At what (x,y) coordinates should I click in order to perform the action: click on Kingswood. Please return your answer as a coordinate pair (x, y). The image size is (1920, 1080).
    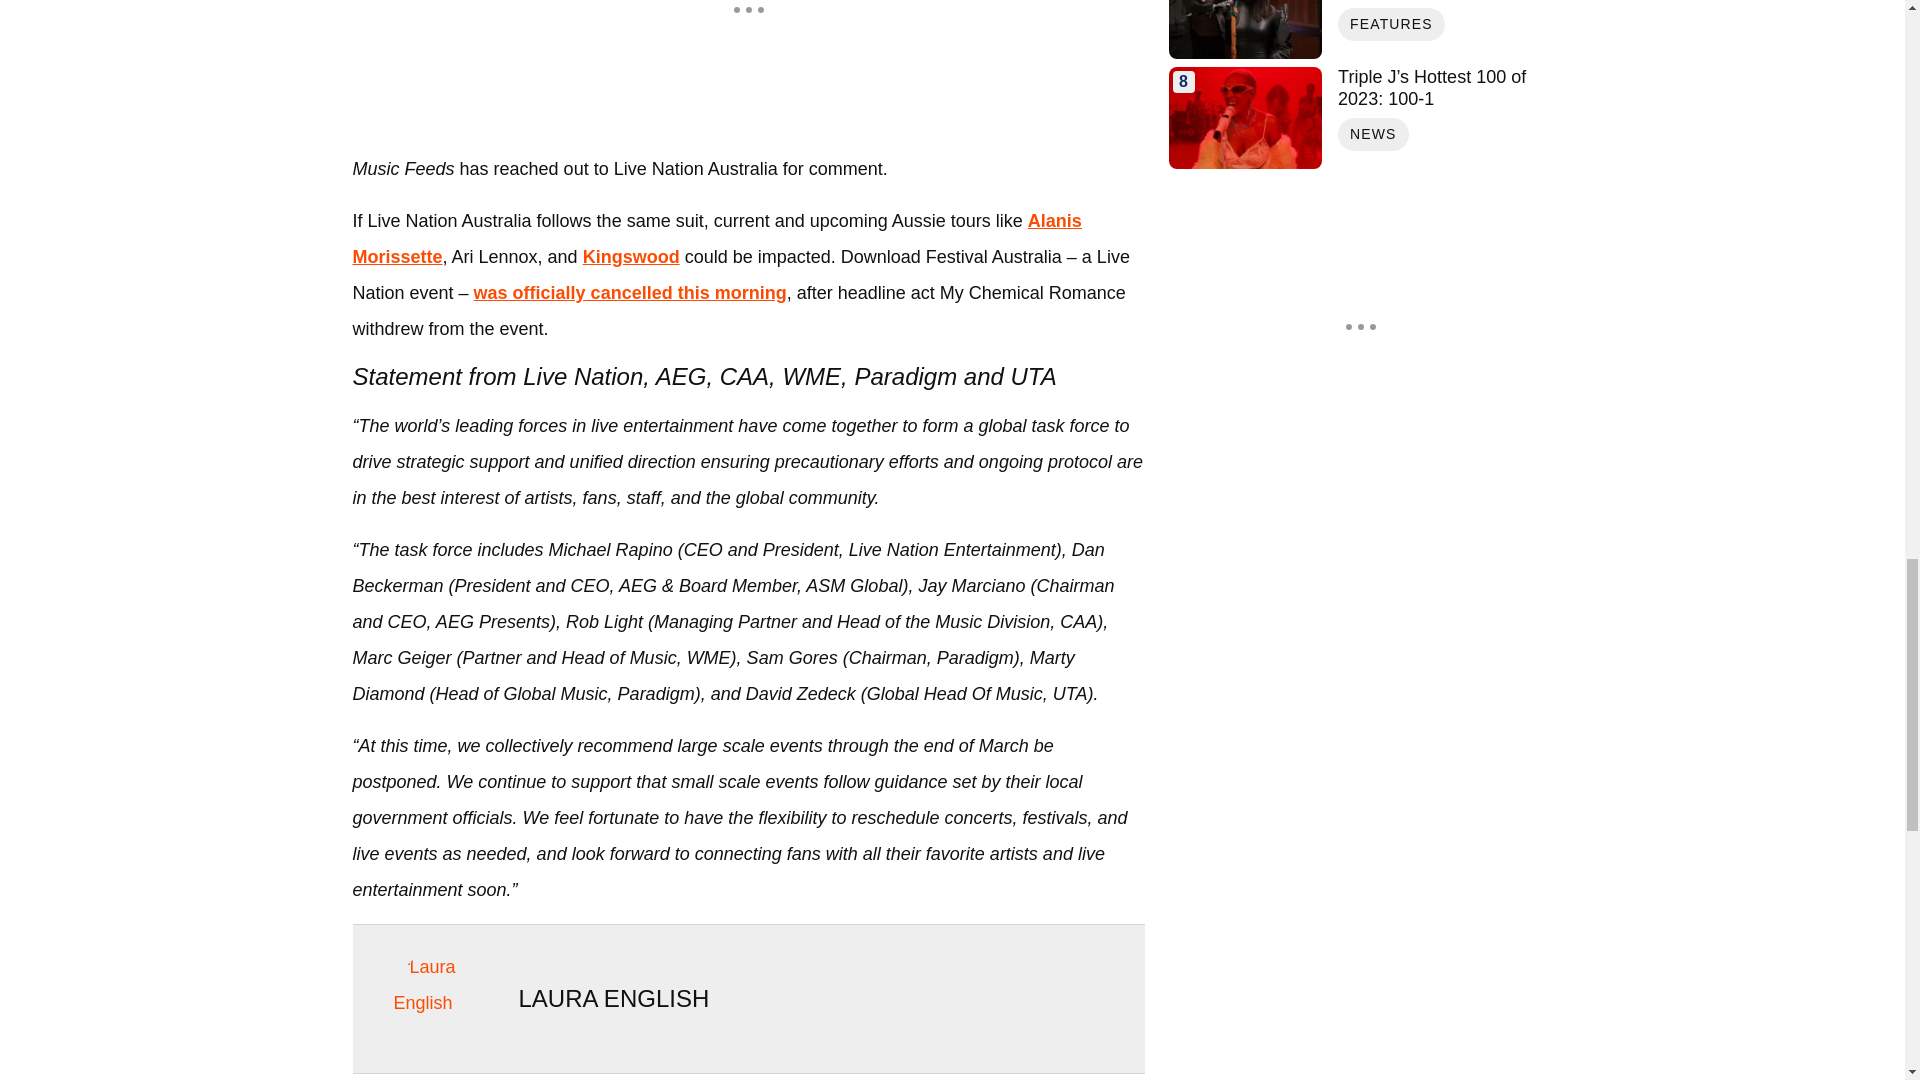
    Looking at the image, I should click on (631, 256).